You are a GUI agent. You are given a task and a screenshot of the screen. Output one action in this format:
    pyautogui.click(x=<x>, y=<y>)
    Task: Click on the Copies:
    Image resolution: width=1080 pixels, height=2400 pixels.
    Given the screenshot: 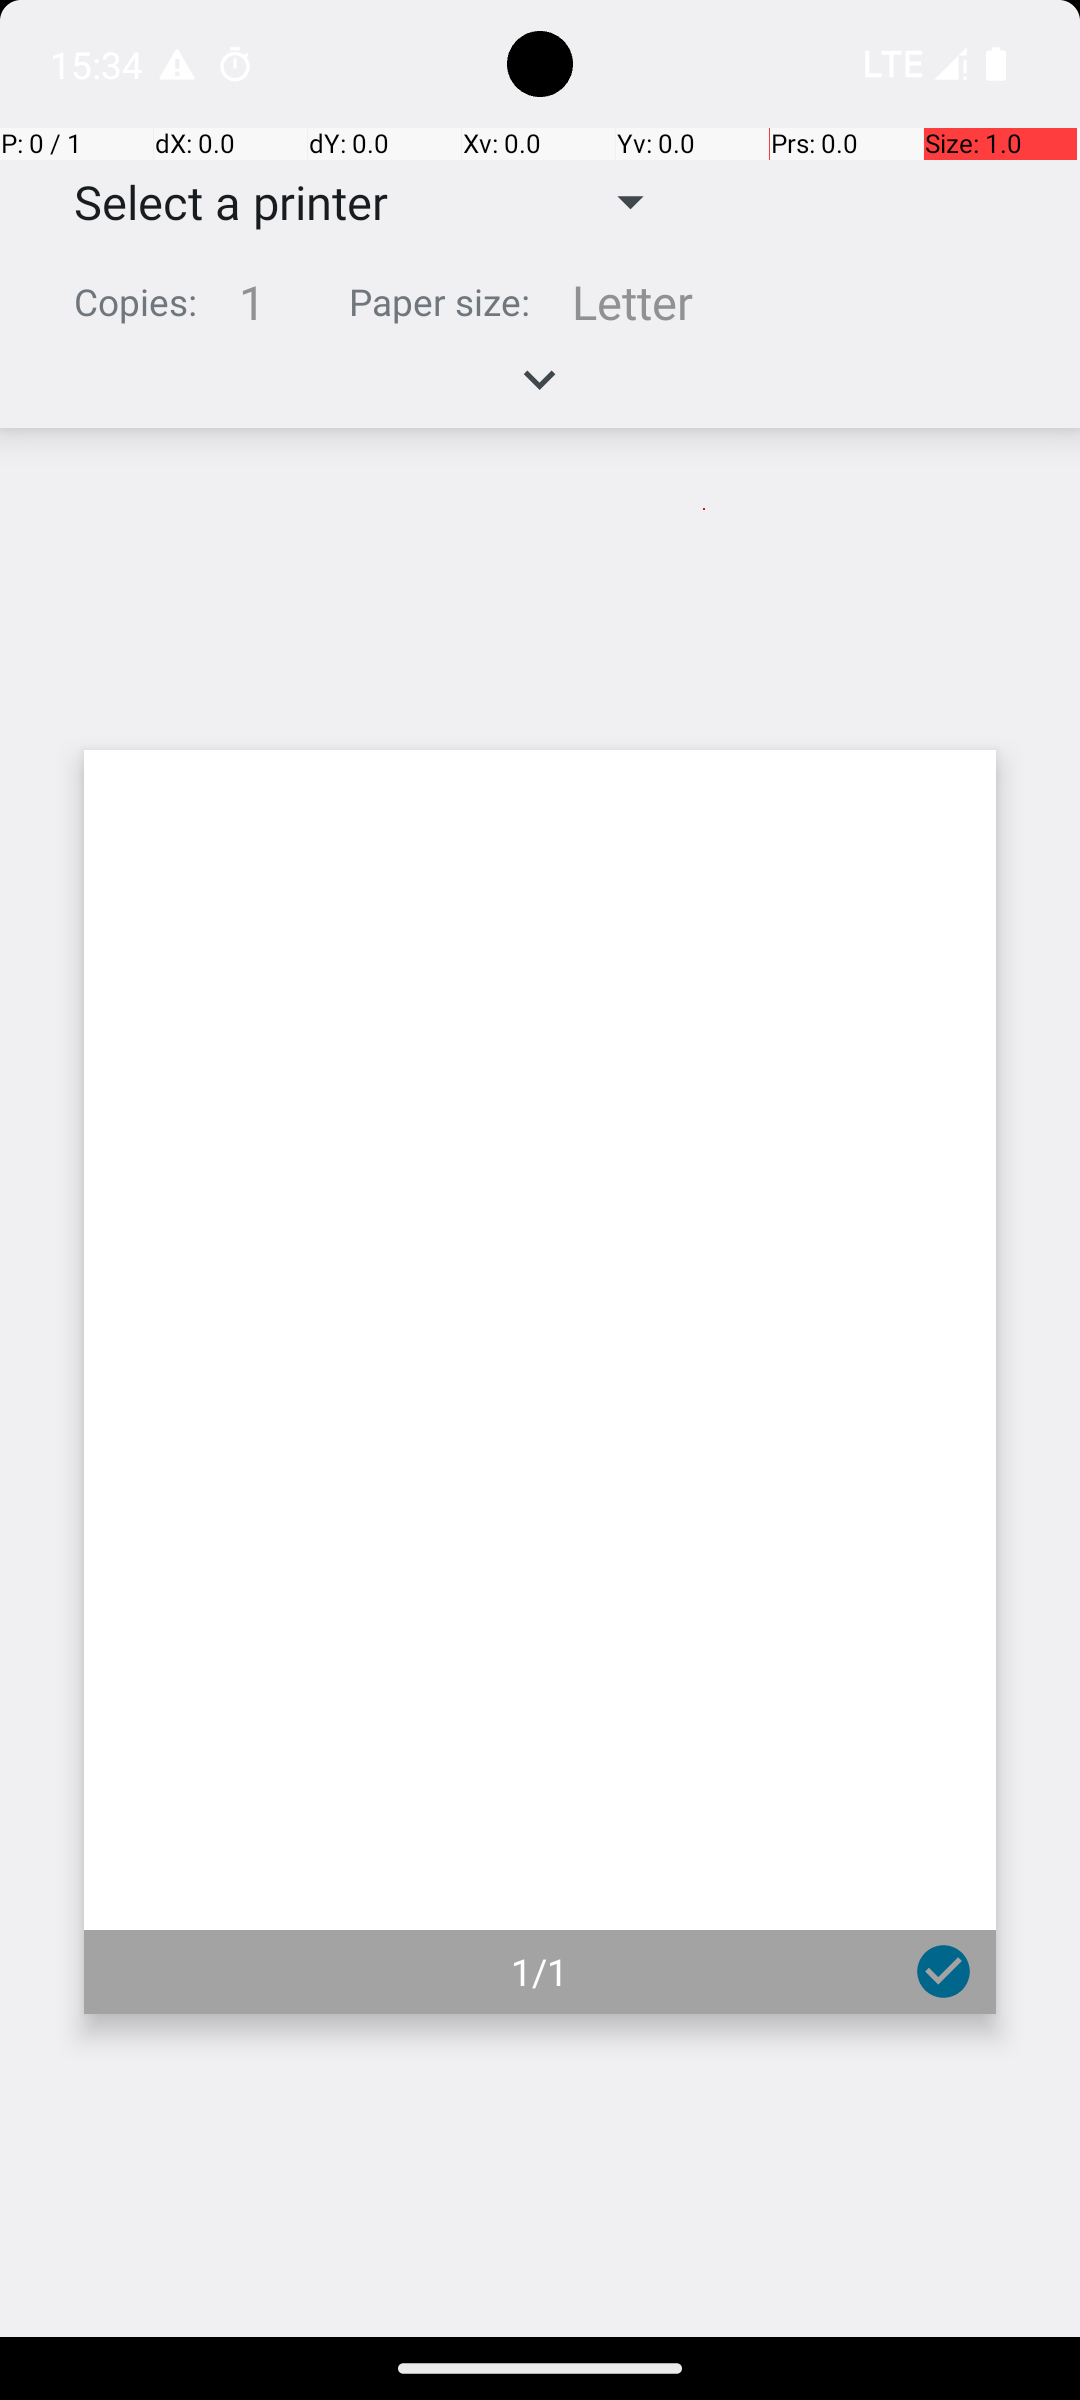 What is the action you would take?
    pyautogui.click(x=136, y=302)
    